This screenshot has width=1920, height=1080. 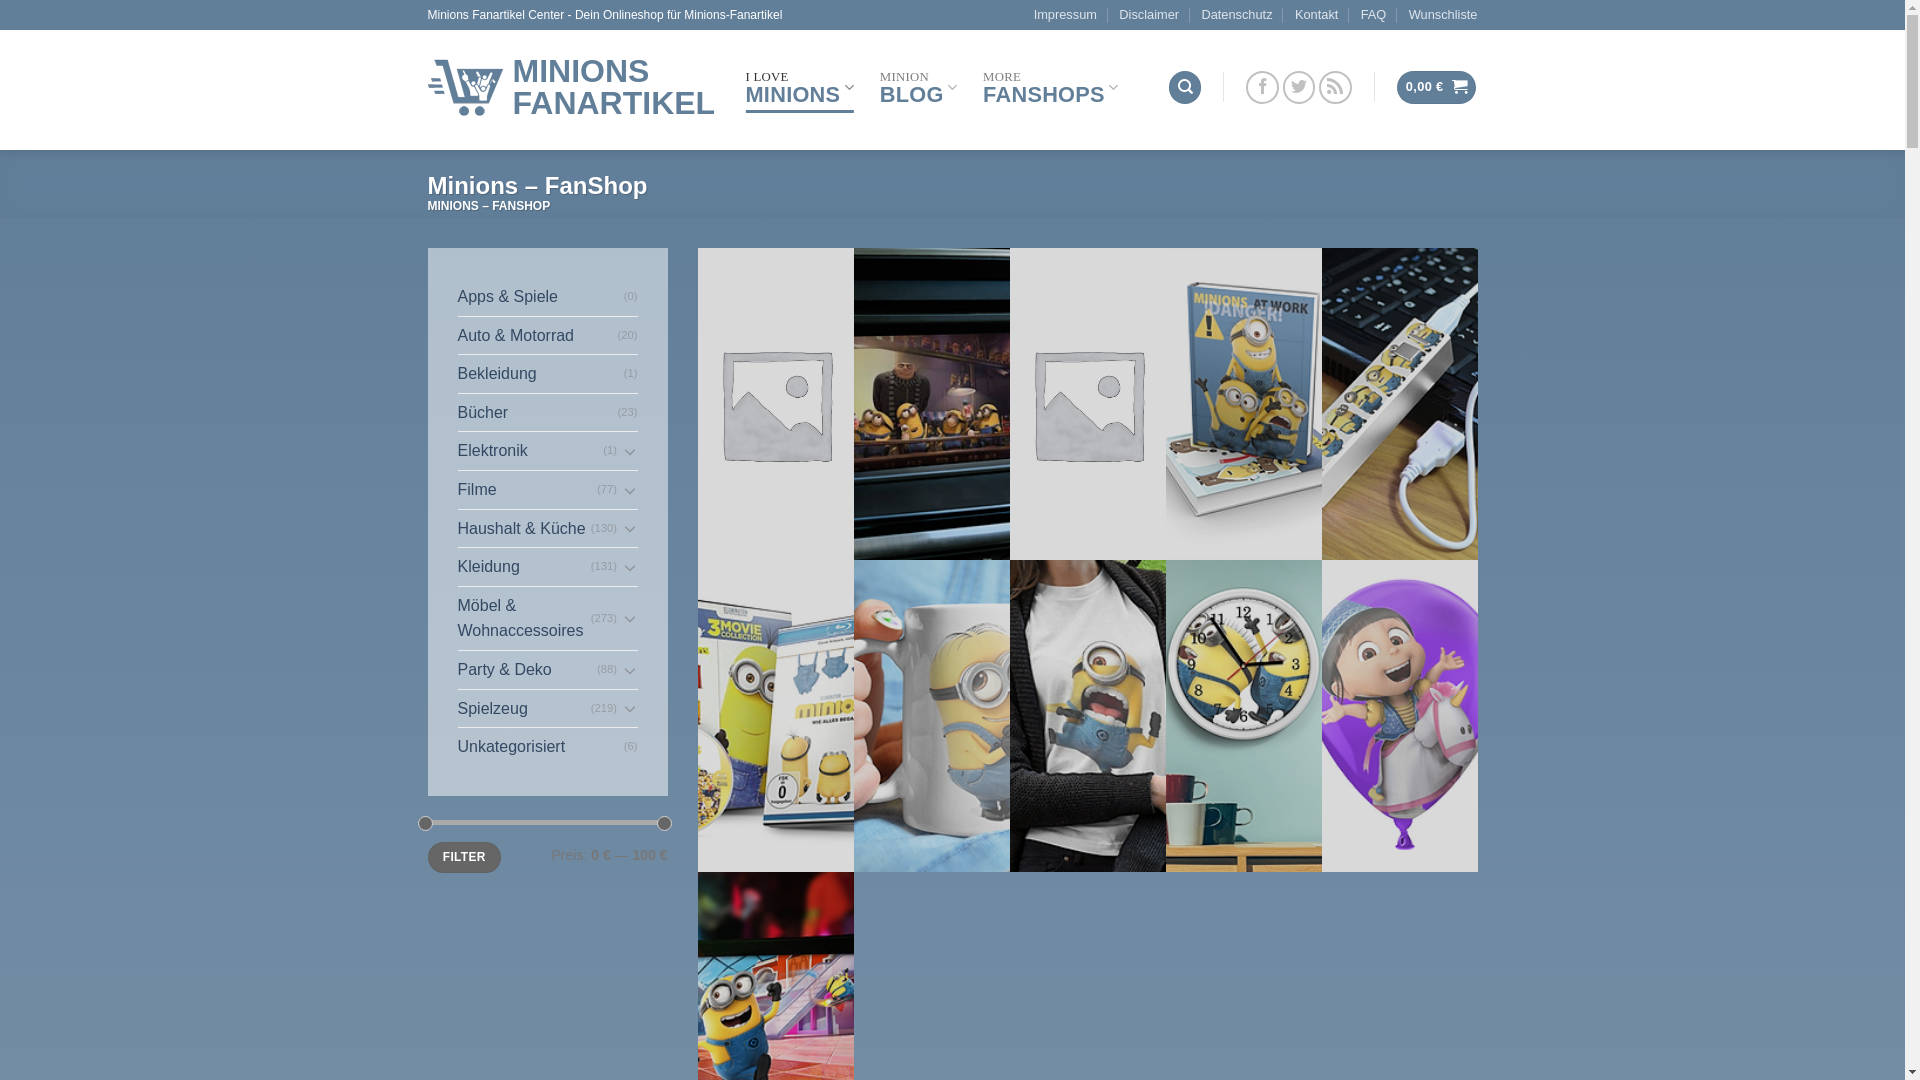 I want to click on Bekleidung, so click(x=541, y=374).